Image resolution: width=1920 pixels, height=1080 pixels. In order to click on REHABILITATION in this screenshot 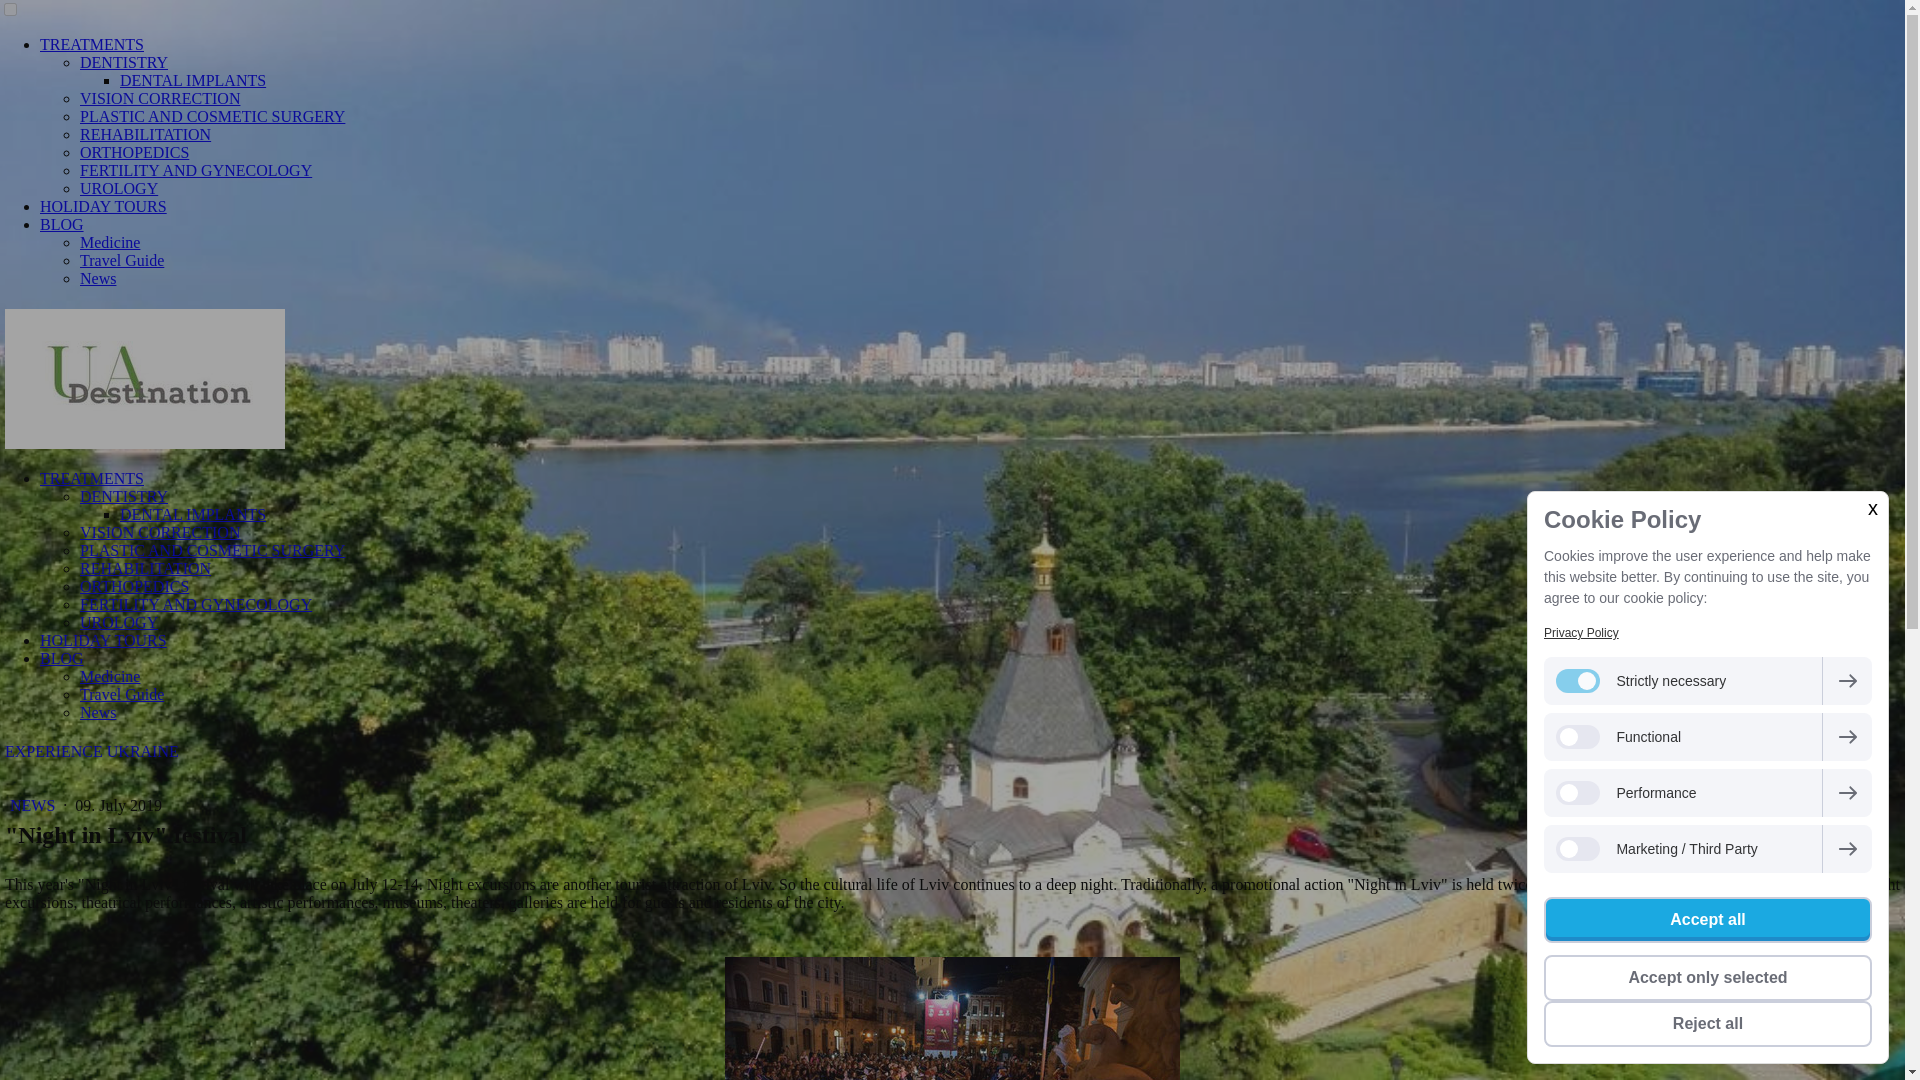, I will do `click(146, 568)`.